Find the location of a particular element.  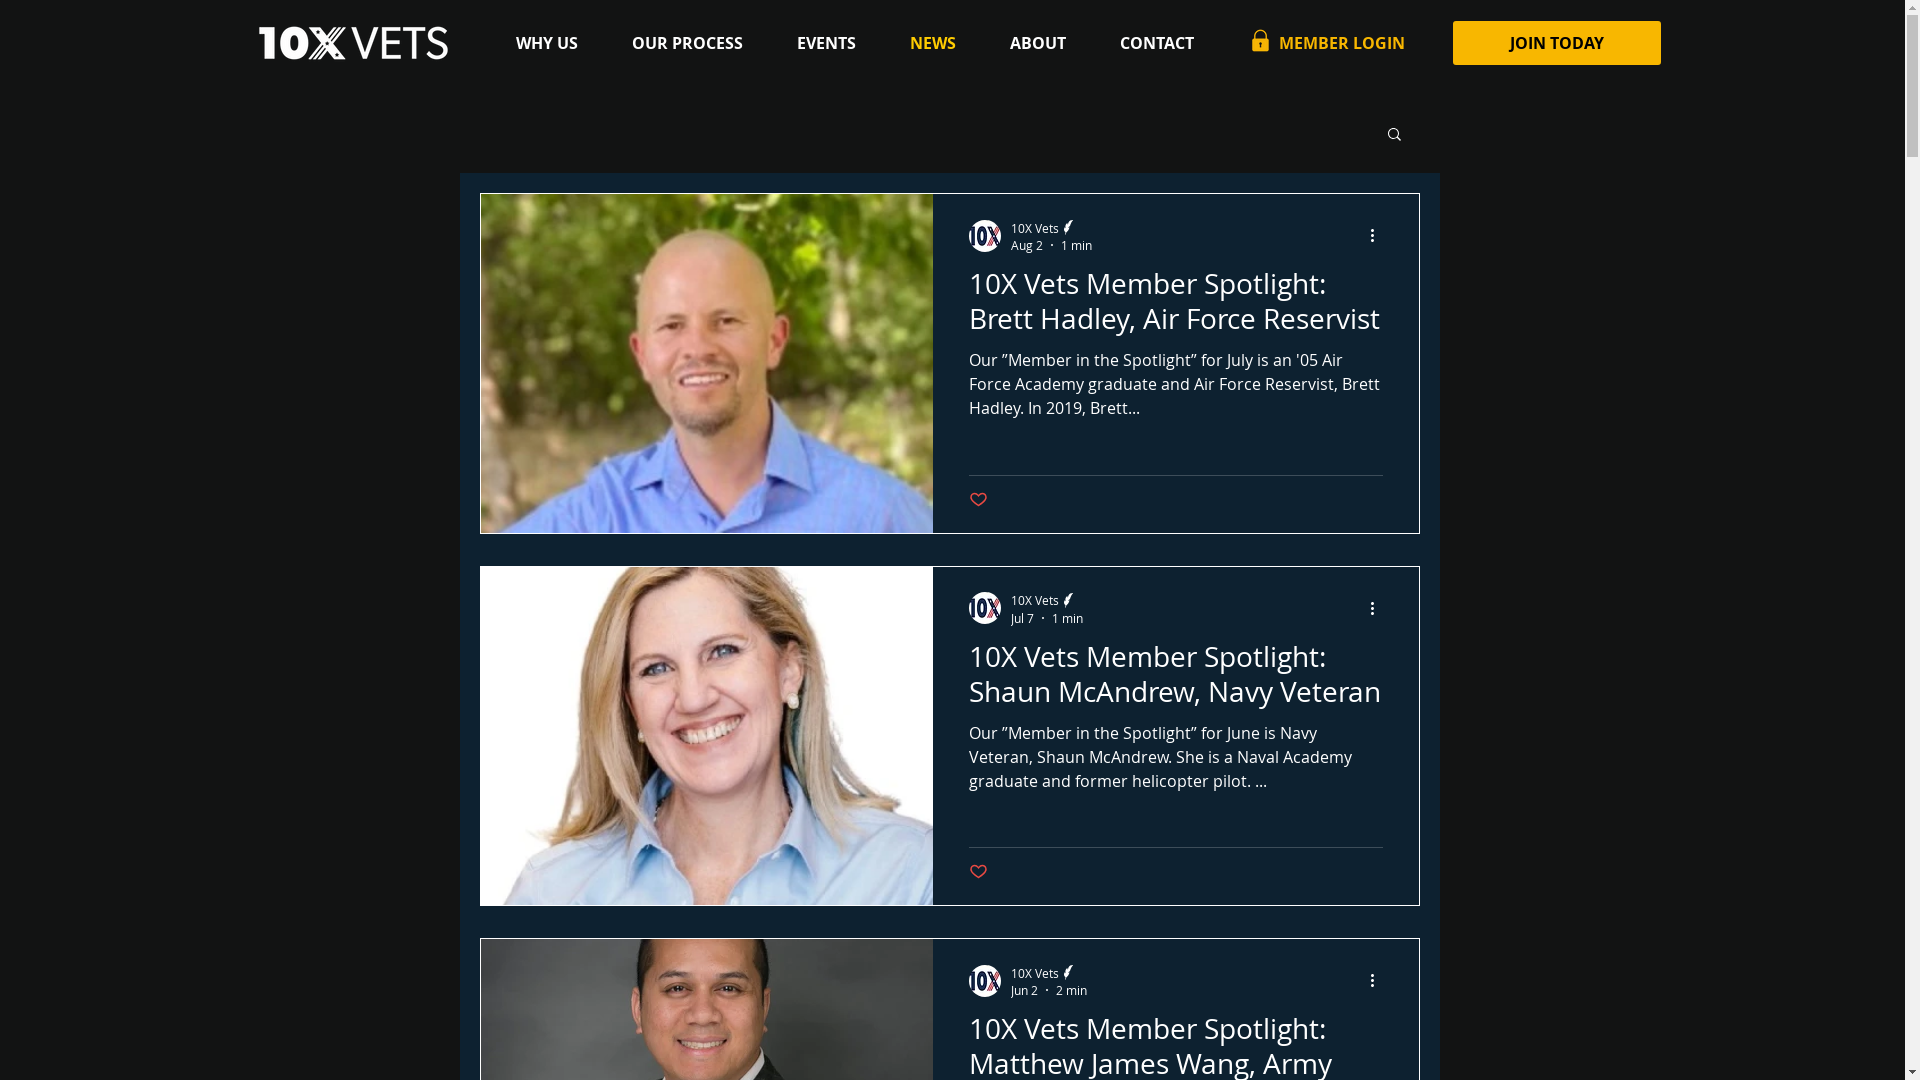

Post not marked as liked is located at coordinates (978, 872).